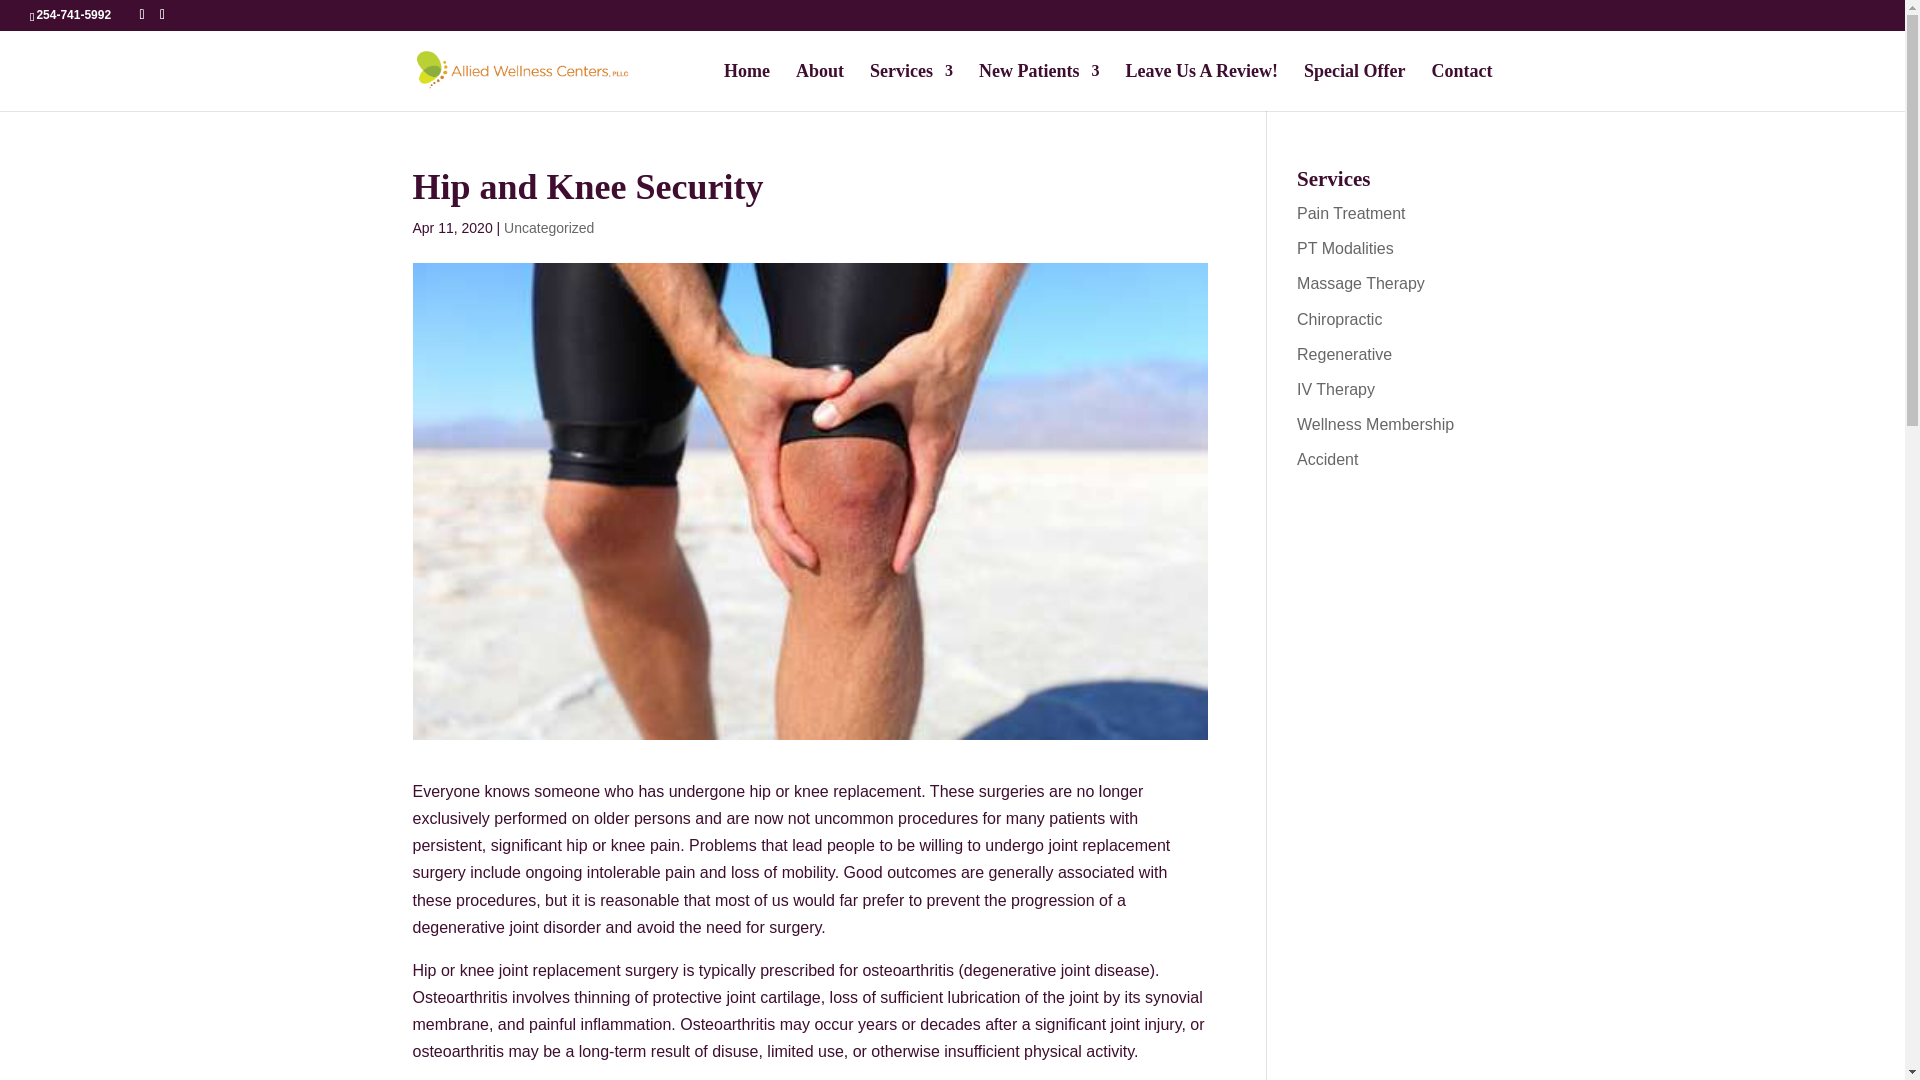 This screenshot has height=1080, width=1920. What do you see at coordinates (820, 87) in the screenshot?
I see `About` at bounding box center [820, 87].